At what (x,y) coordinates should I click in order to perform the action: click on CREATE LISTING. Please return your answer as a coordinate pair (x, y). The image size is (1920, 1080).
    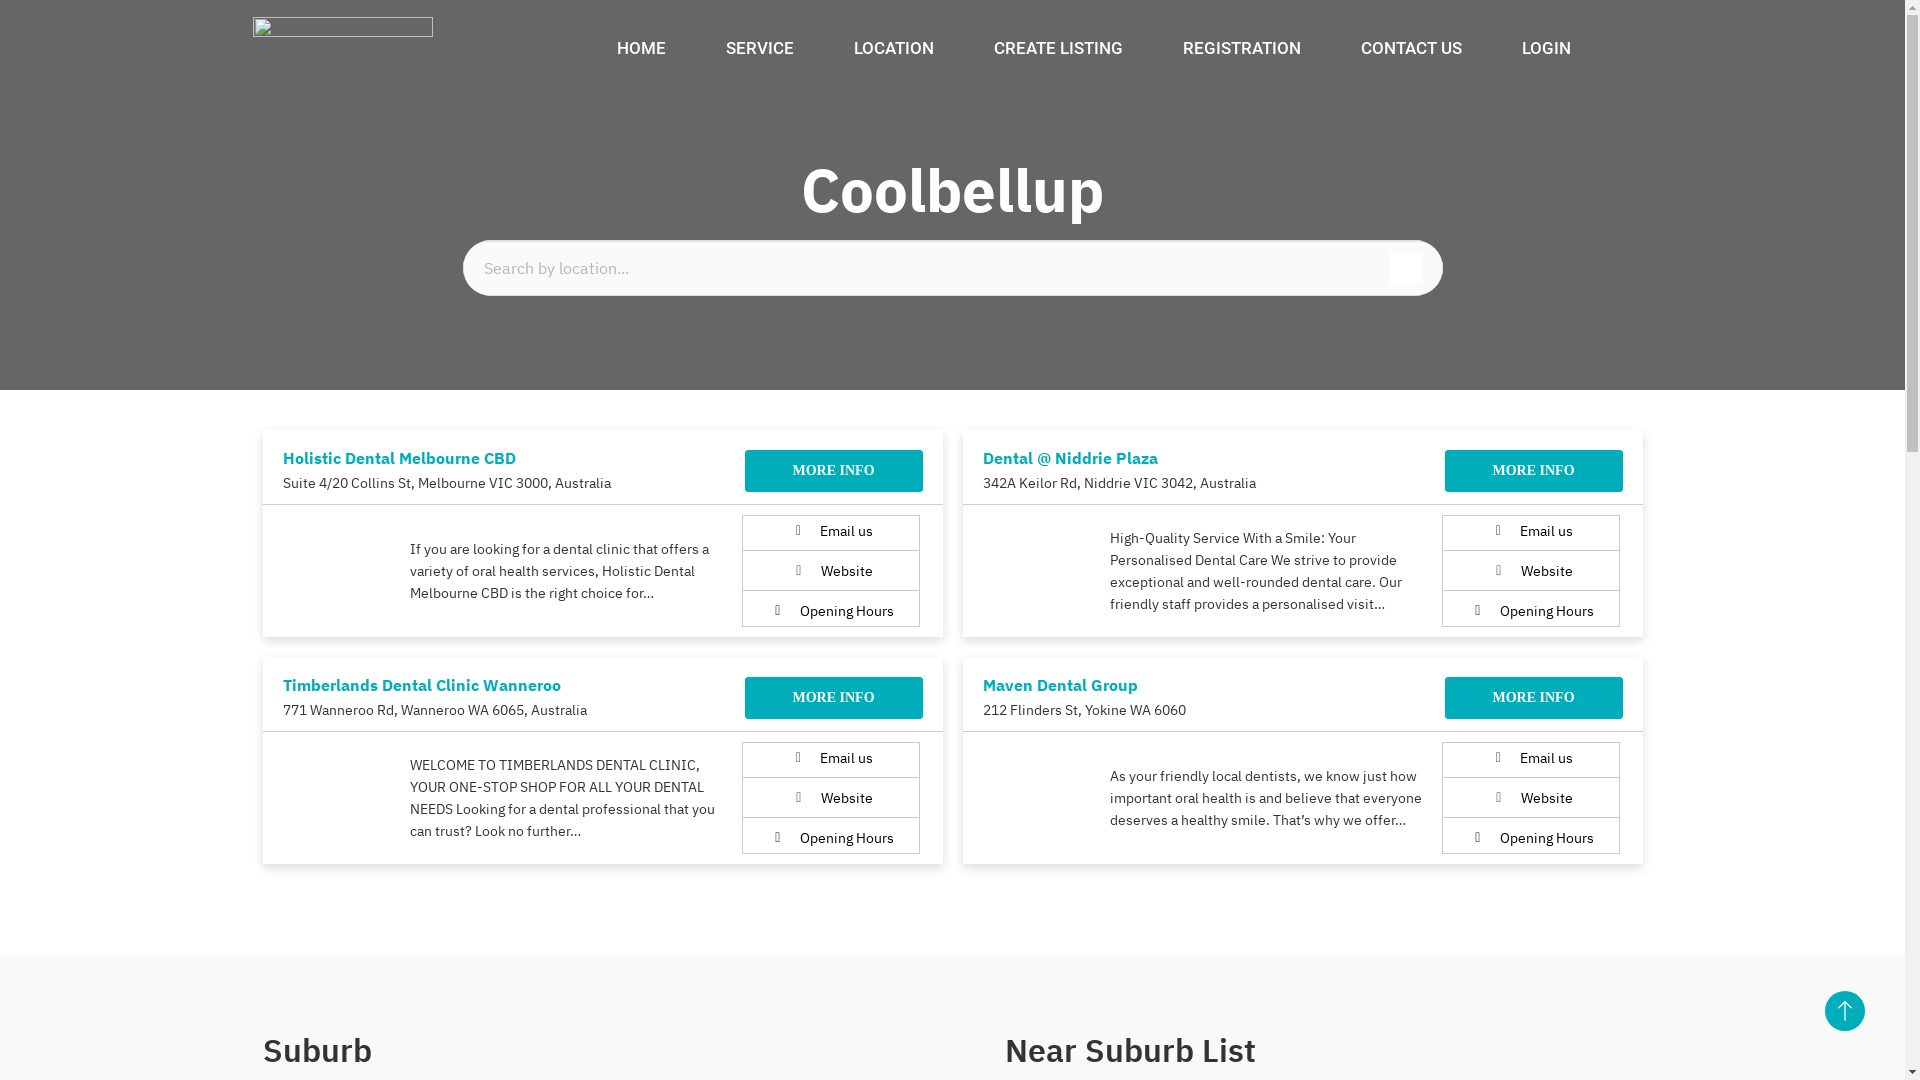
    Looking at the image, I should click on (1058, 48).